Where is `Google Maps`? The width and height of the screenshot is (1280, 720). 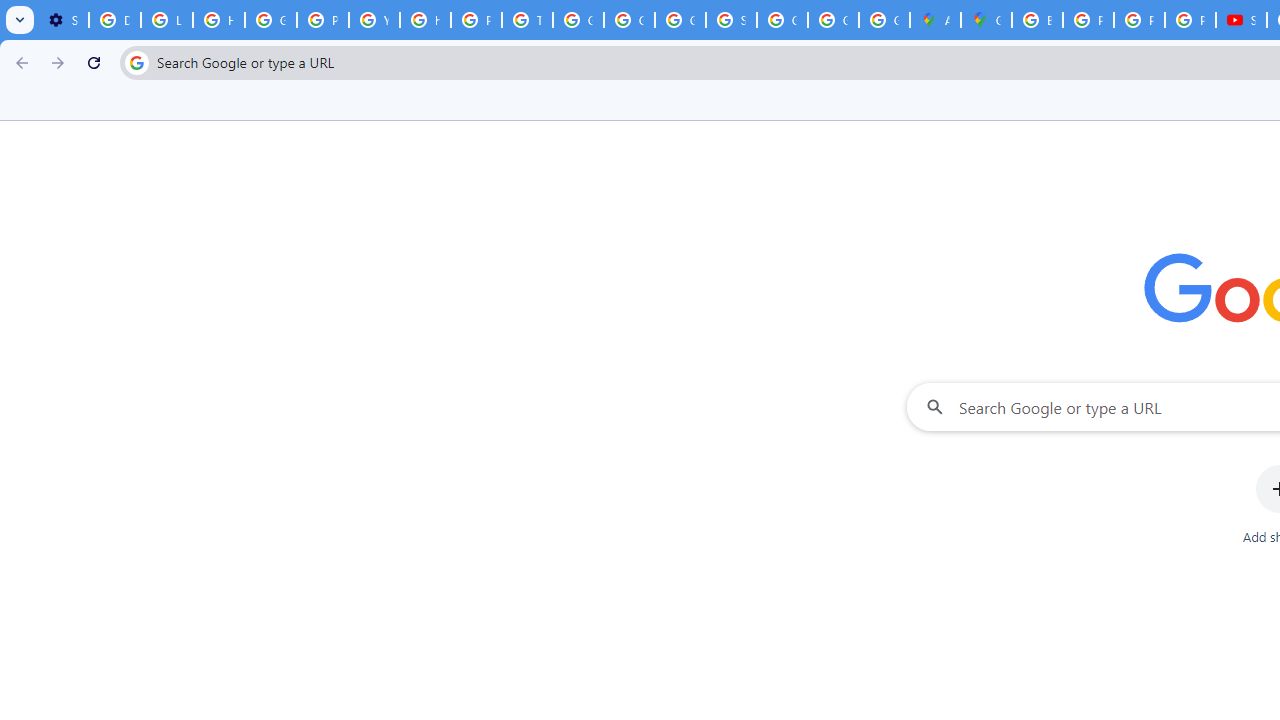 Google Maps is located at coordinates (986, 20).